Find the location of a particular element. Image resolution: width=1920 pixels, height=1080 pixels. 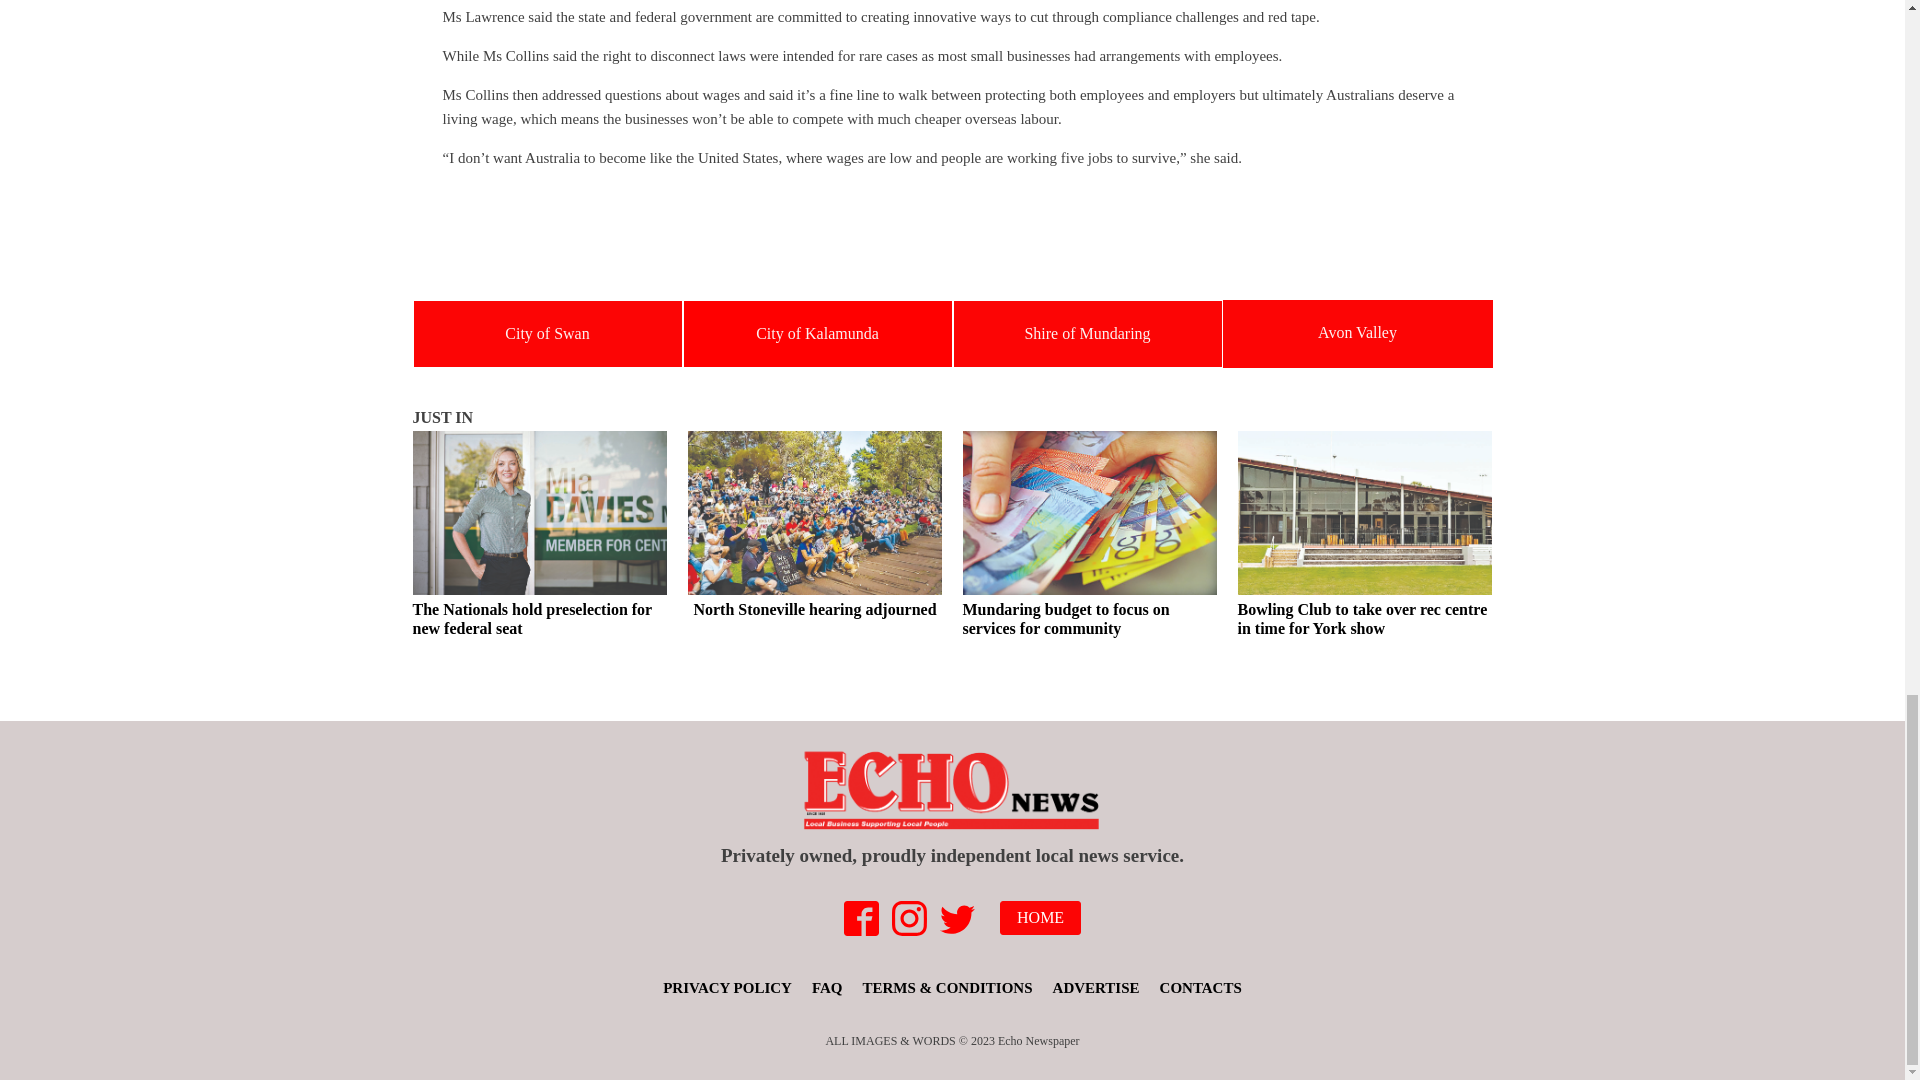

The Nationals hold preselection for new federal seat is located at coordinates (539, 538).